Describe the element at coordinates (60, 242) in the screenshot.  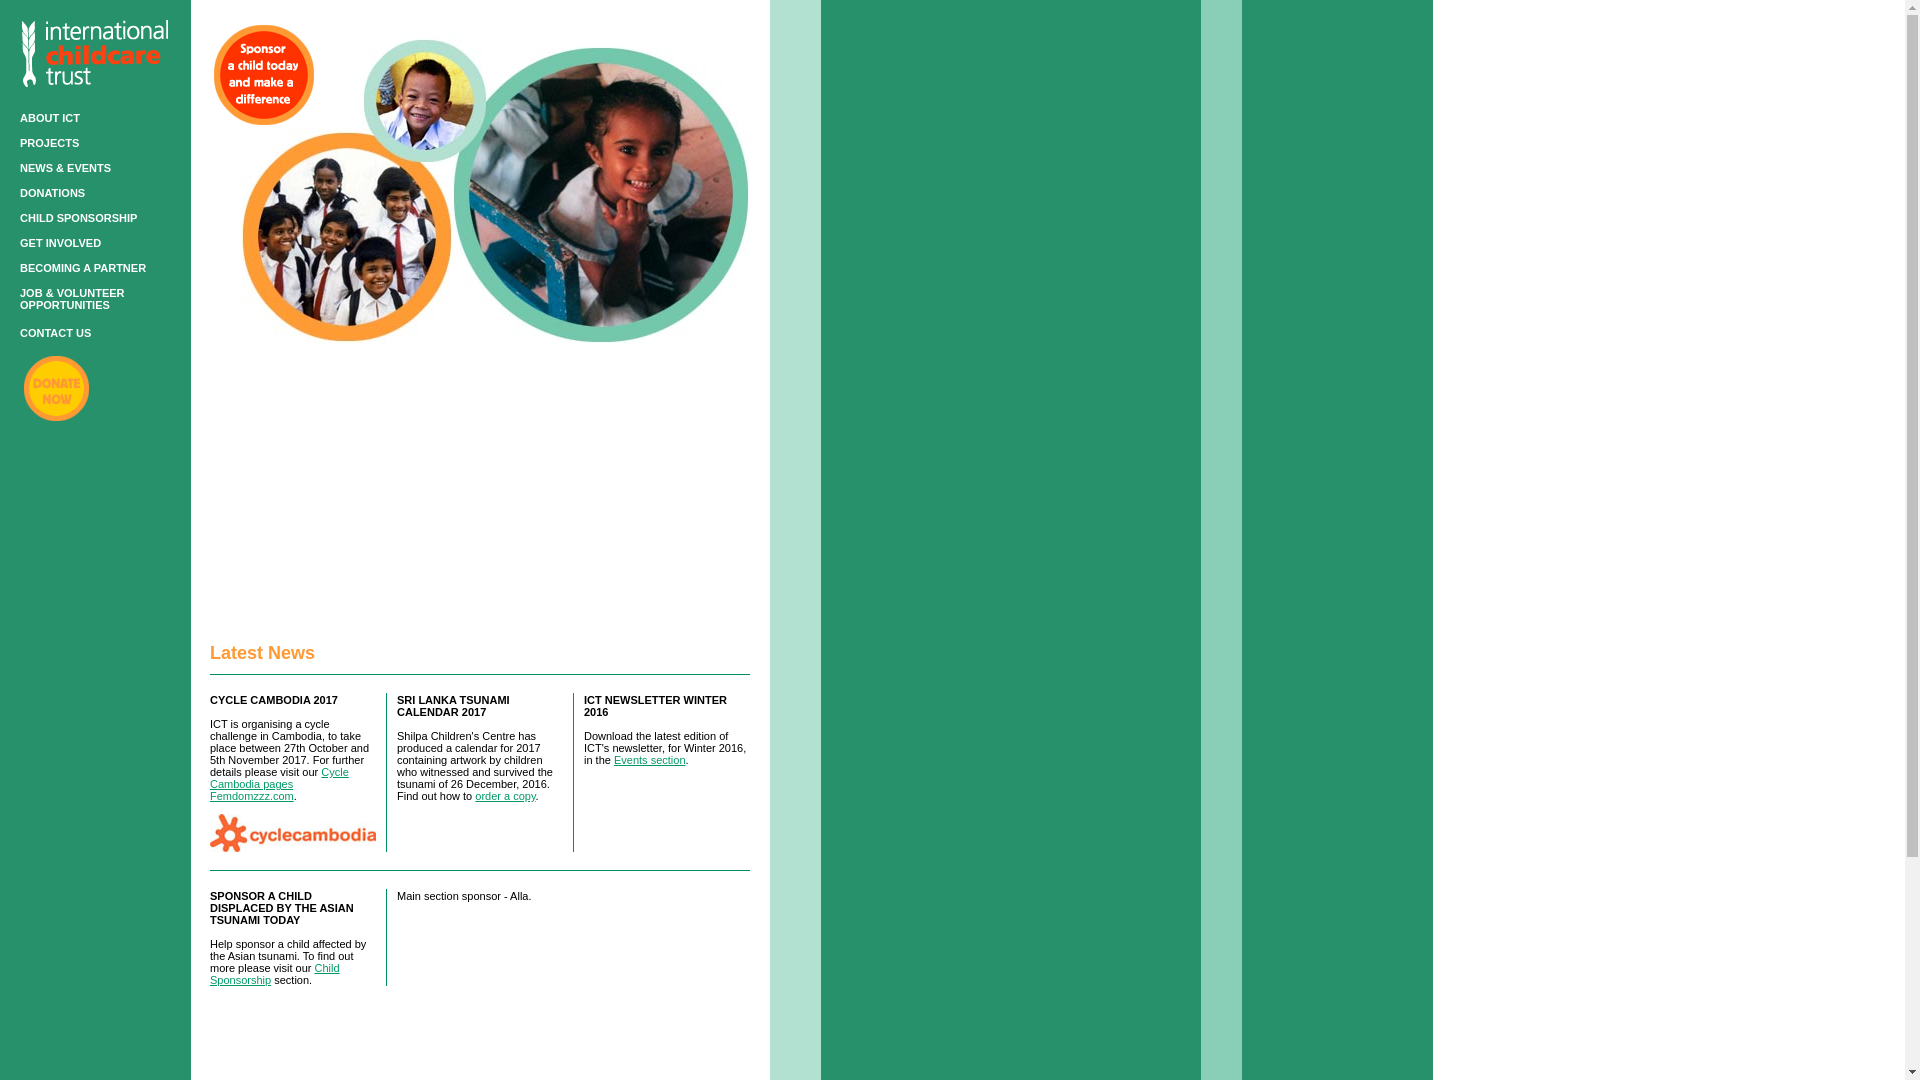
I see `GET INVOLVED` at that location.